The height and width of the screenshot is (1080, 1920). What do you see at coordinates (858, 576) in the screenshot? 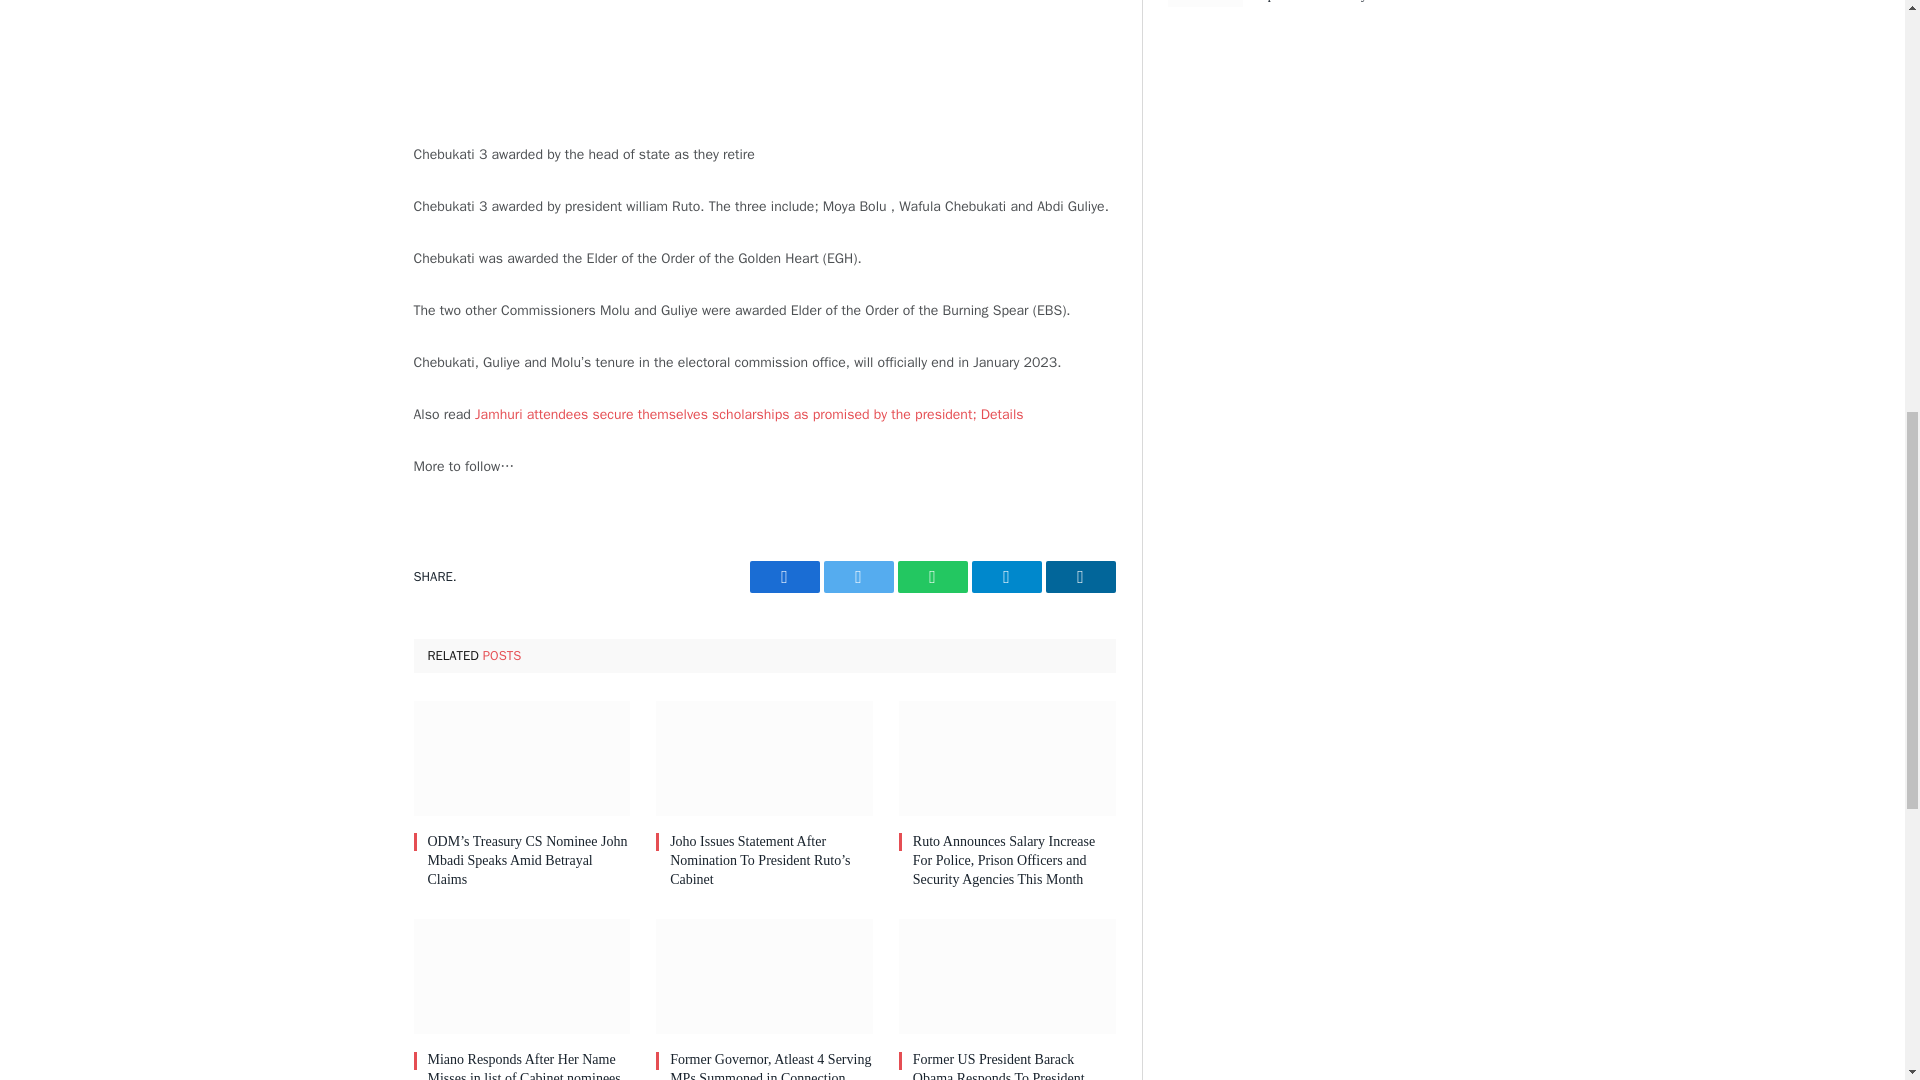
I see `Twitter` at bounding box center [858, 576].